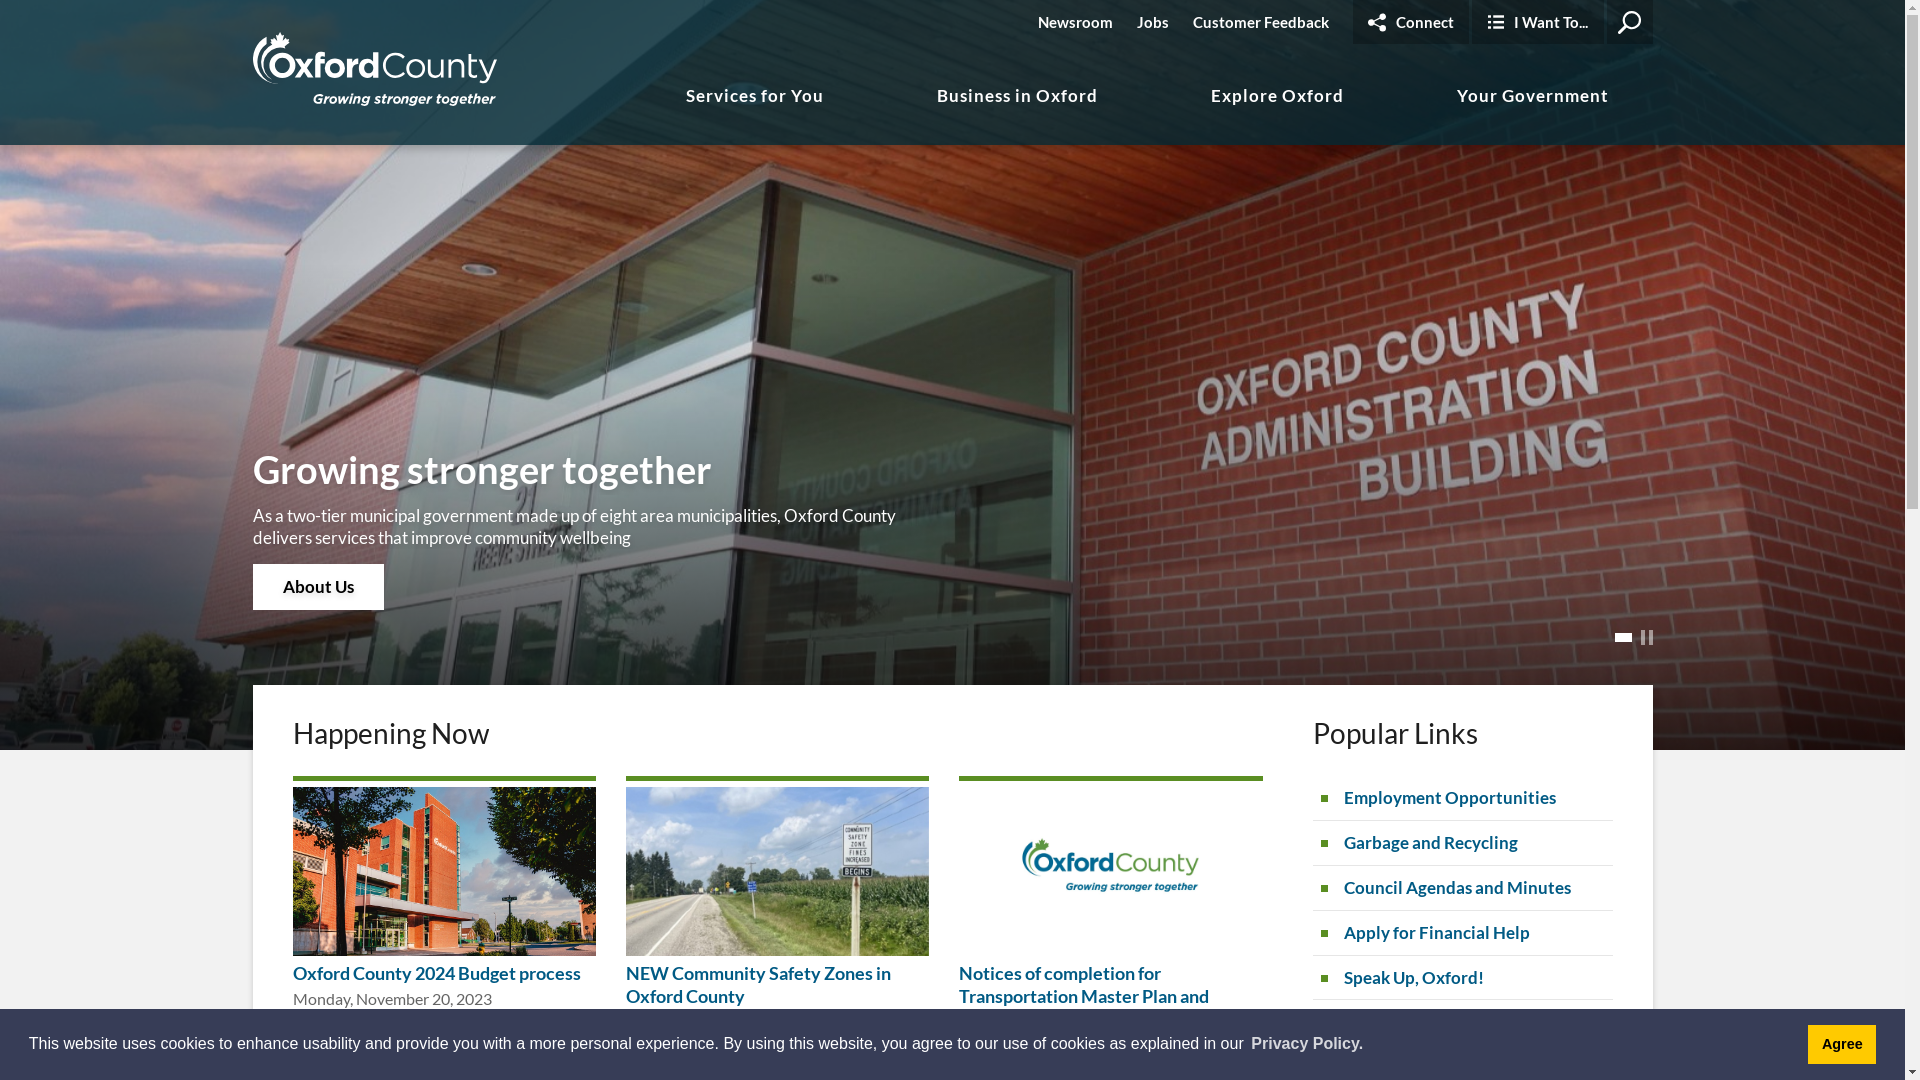 The height and width of the screenshot is (1080, 1920). What do you see at coordinates (1018, 114) in the screenshot?
I see `Business in Oxford` at bounding box center [1018, 114].